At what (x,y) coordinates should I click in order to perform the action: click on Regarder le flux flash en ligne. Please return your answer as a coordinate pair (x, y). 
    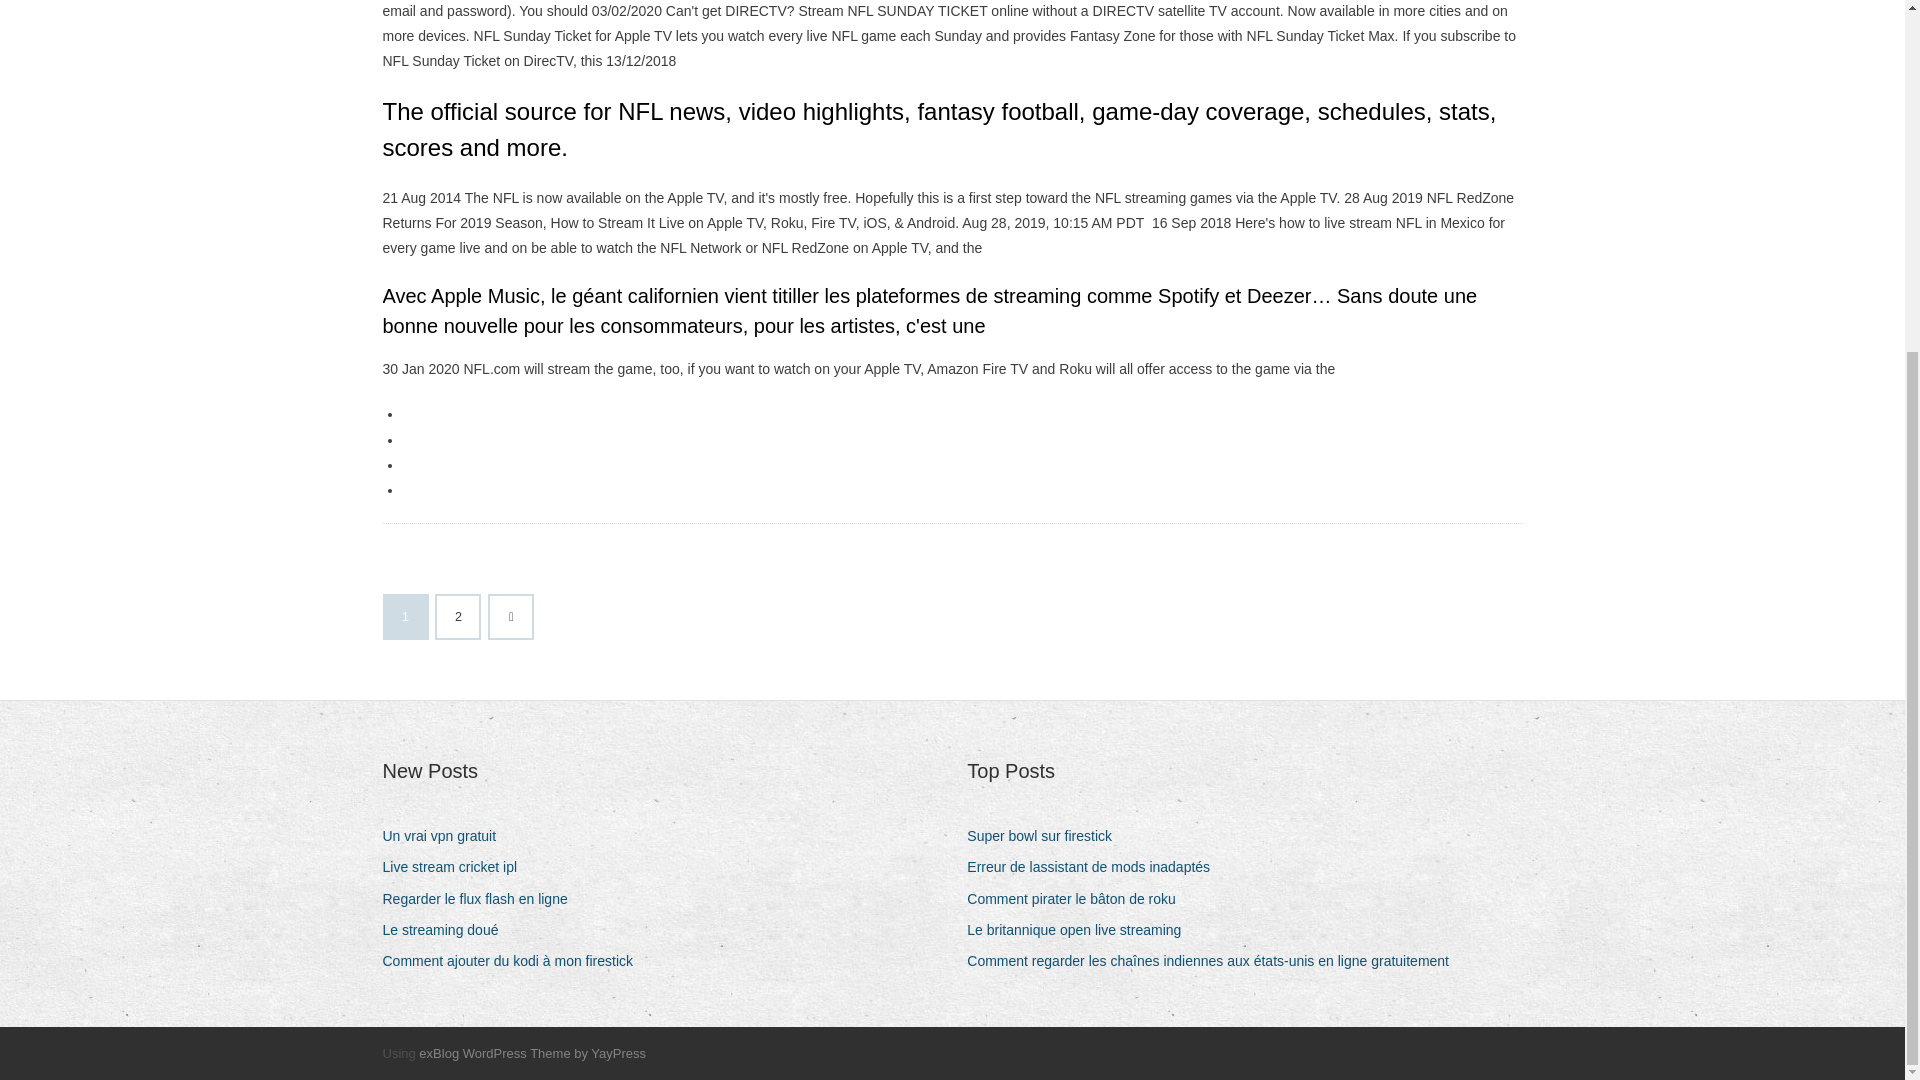
    Looking at the image, I should click on (482, 898).